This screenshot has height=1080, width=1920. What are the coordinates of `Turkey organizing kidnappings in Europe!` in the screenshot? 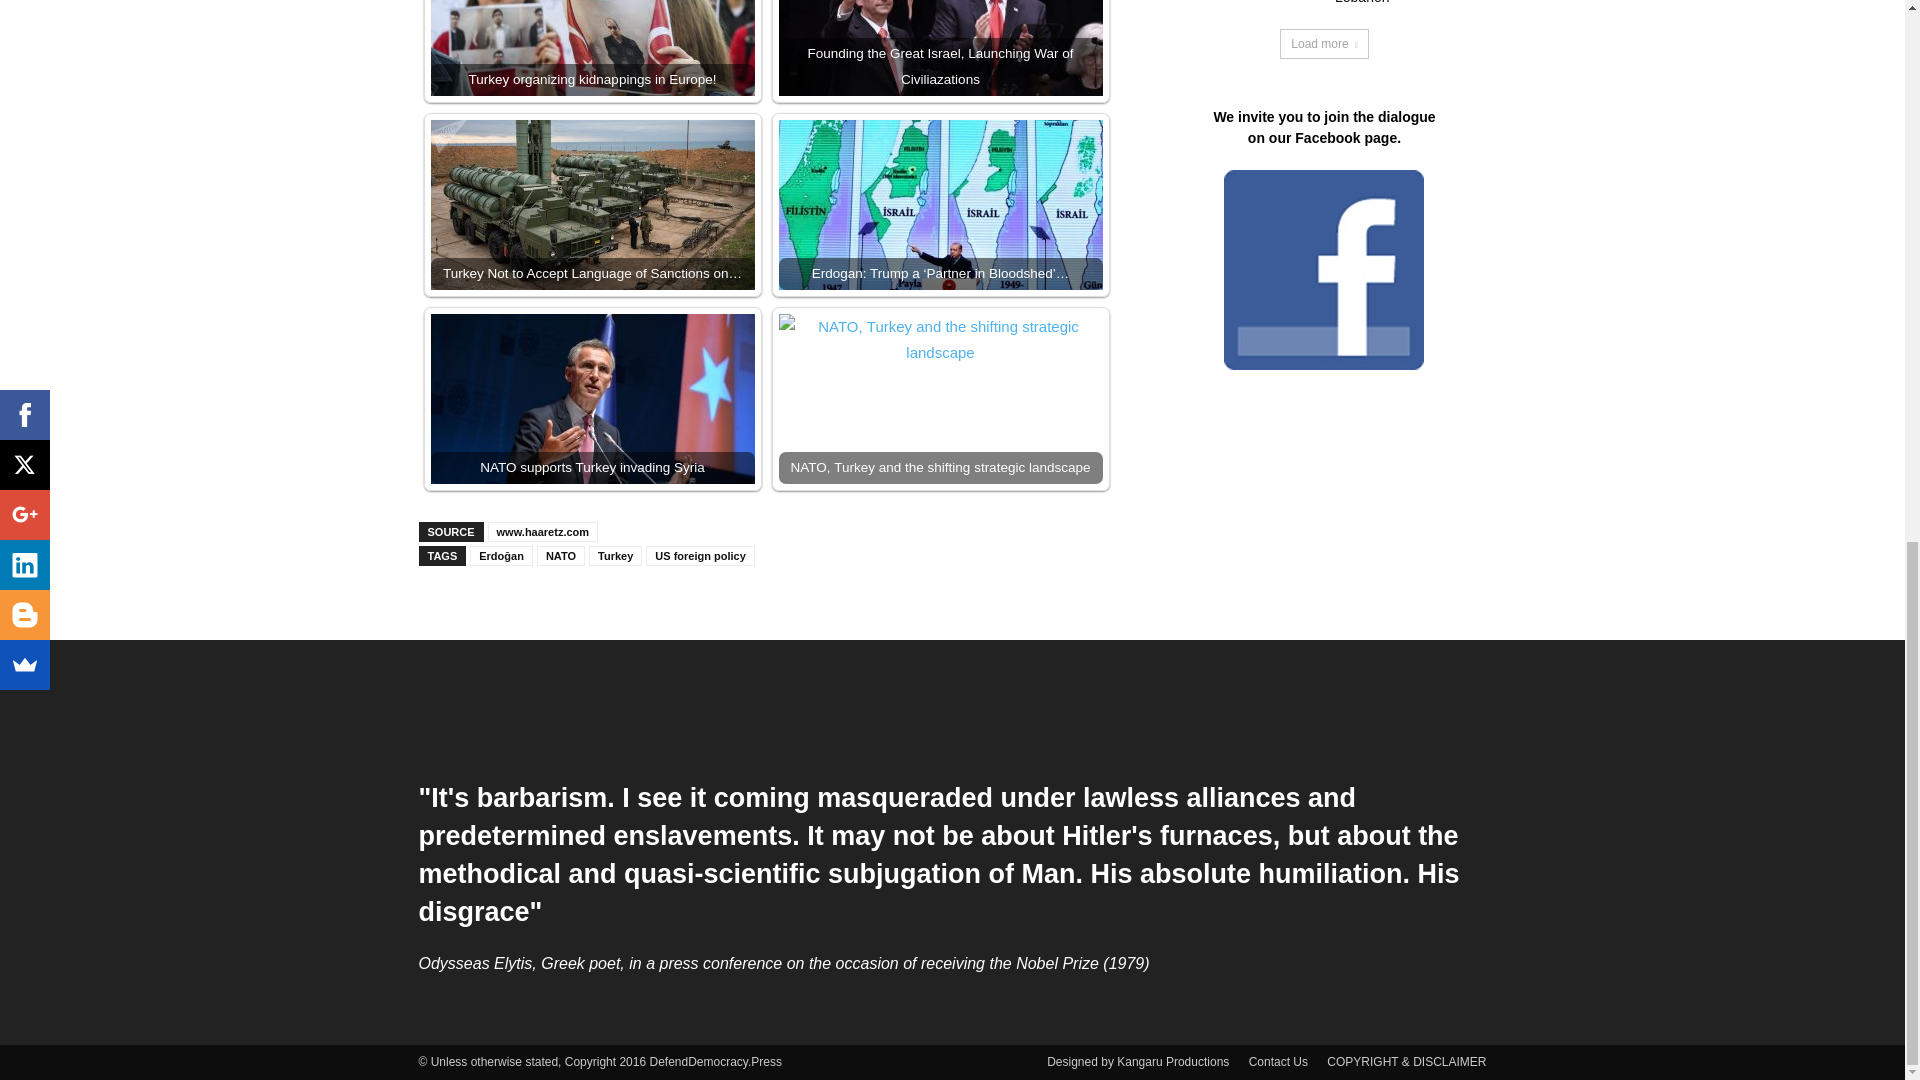 It's located at (592, 48).